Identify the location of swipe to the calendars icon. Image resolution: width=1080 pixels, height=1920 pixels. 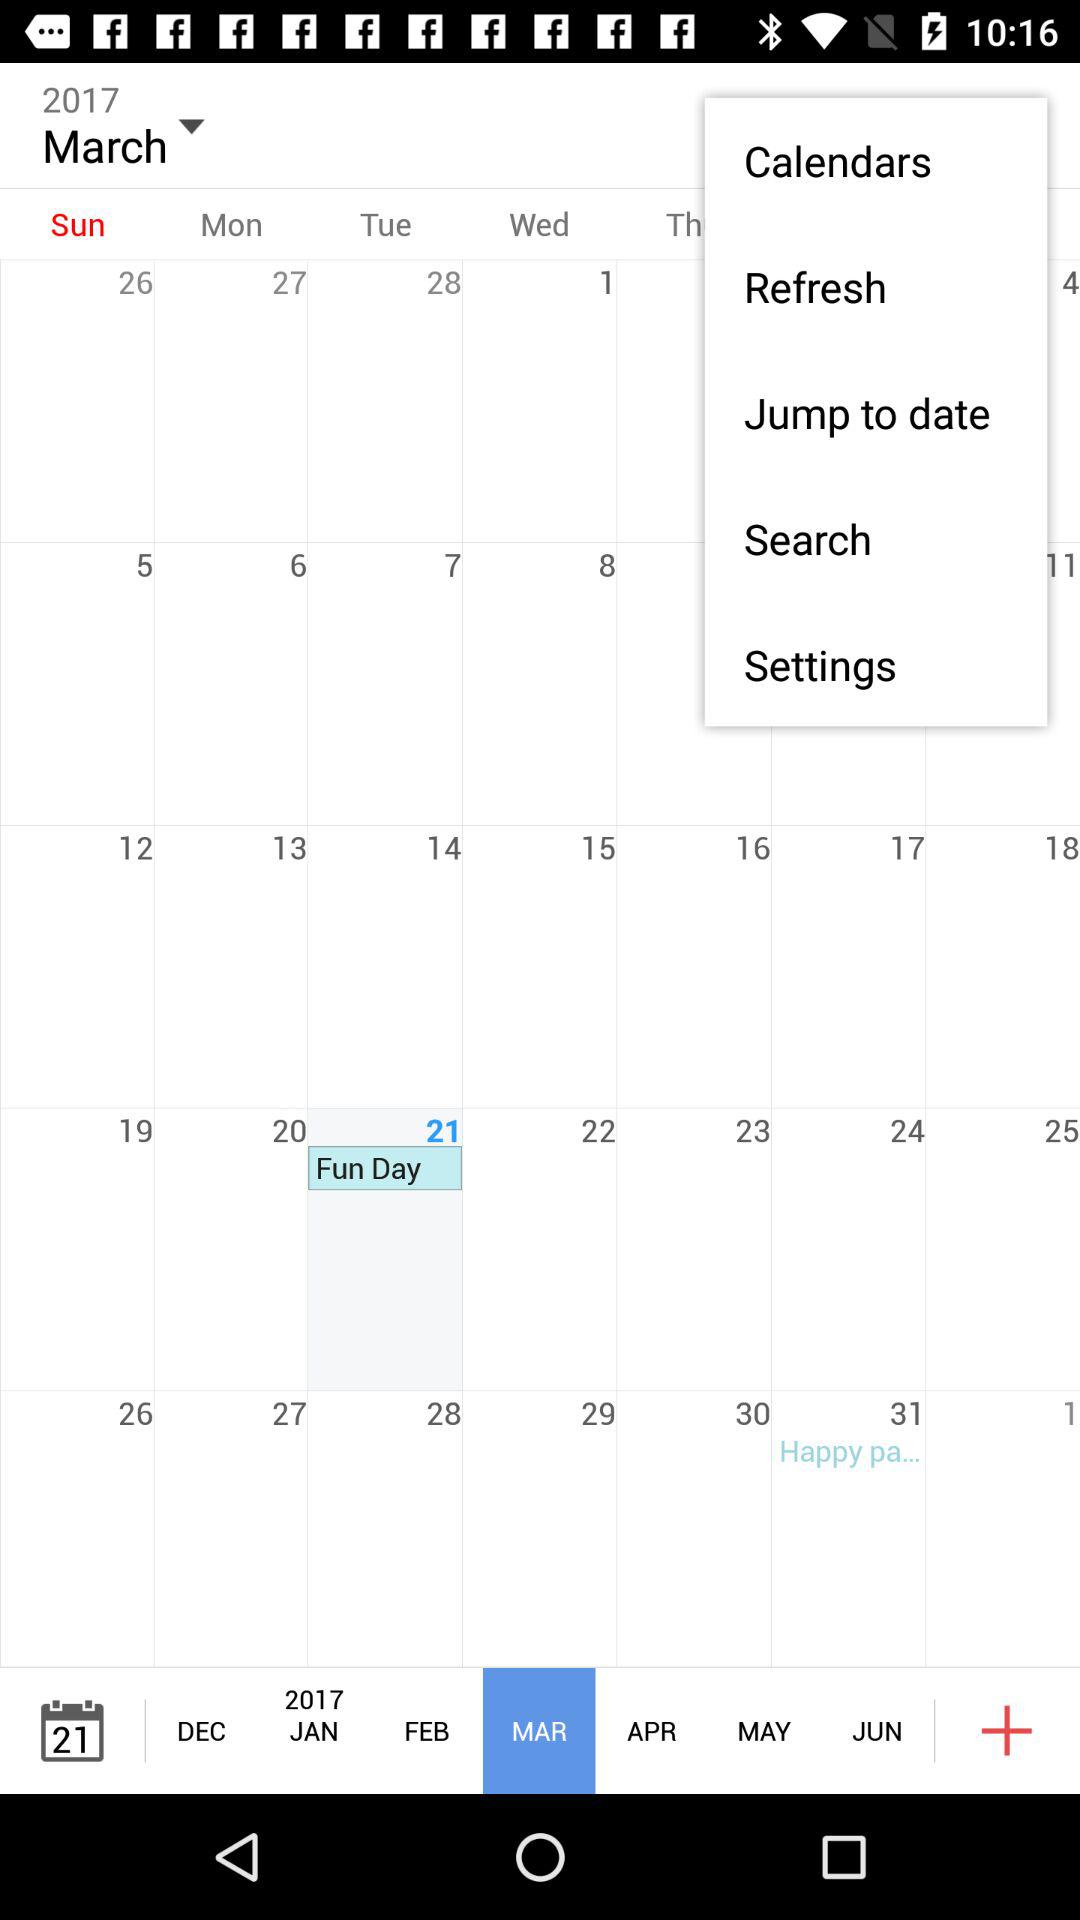
(876, 160).